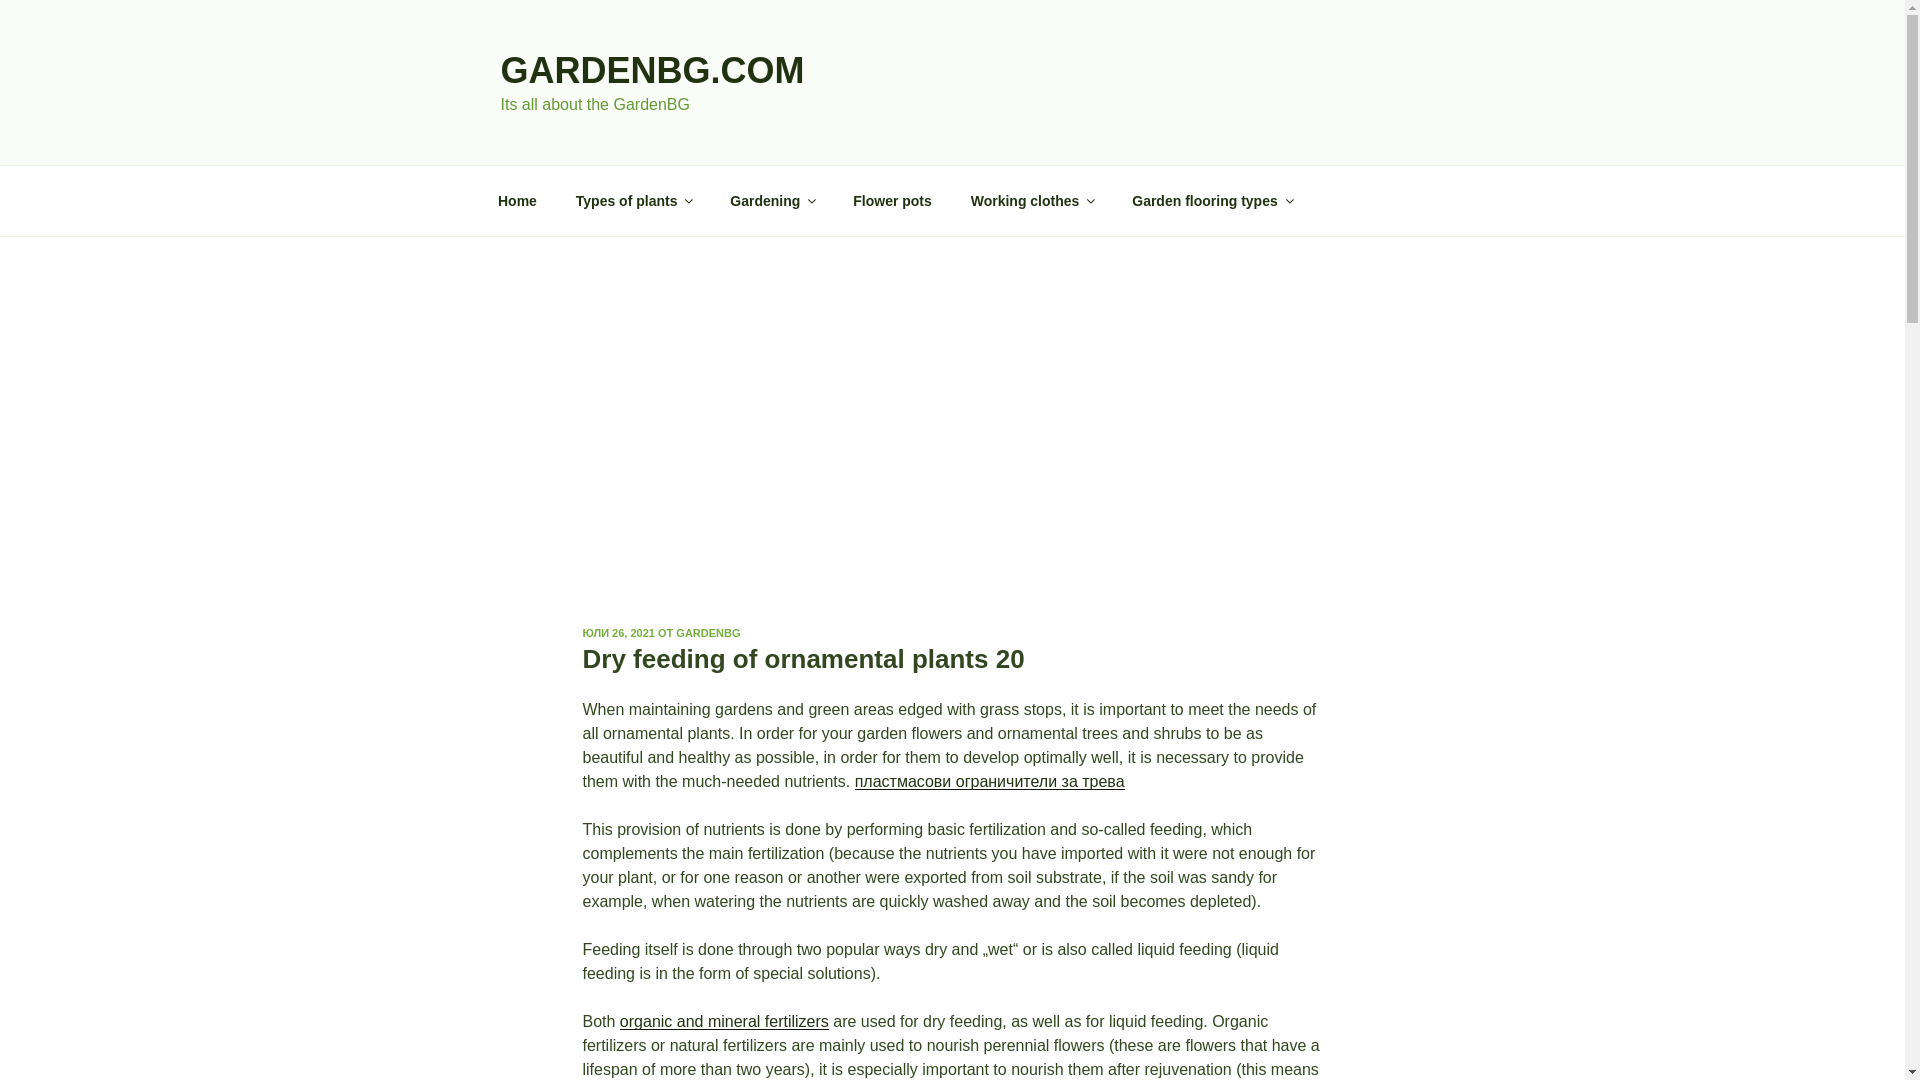 Image resolution: width=1920 pixels, height=1080 pixels. What do you see at coordinates (724, 1022) in the screenshot?
I see `organic and mineral fertilizers` at bounding box center [724, 1022].